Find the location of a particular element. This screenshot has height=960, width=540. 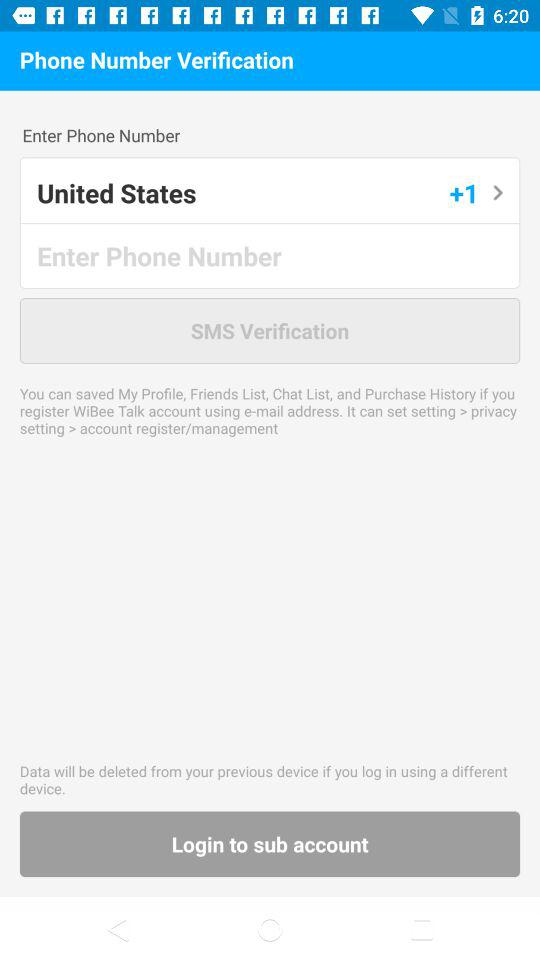

open the login to sub app is located at coordinates (270, 844).